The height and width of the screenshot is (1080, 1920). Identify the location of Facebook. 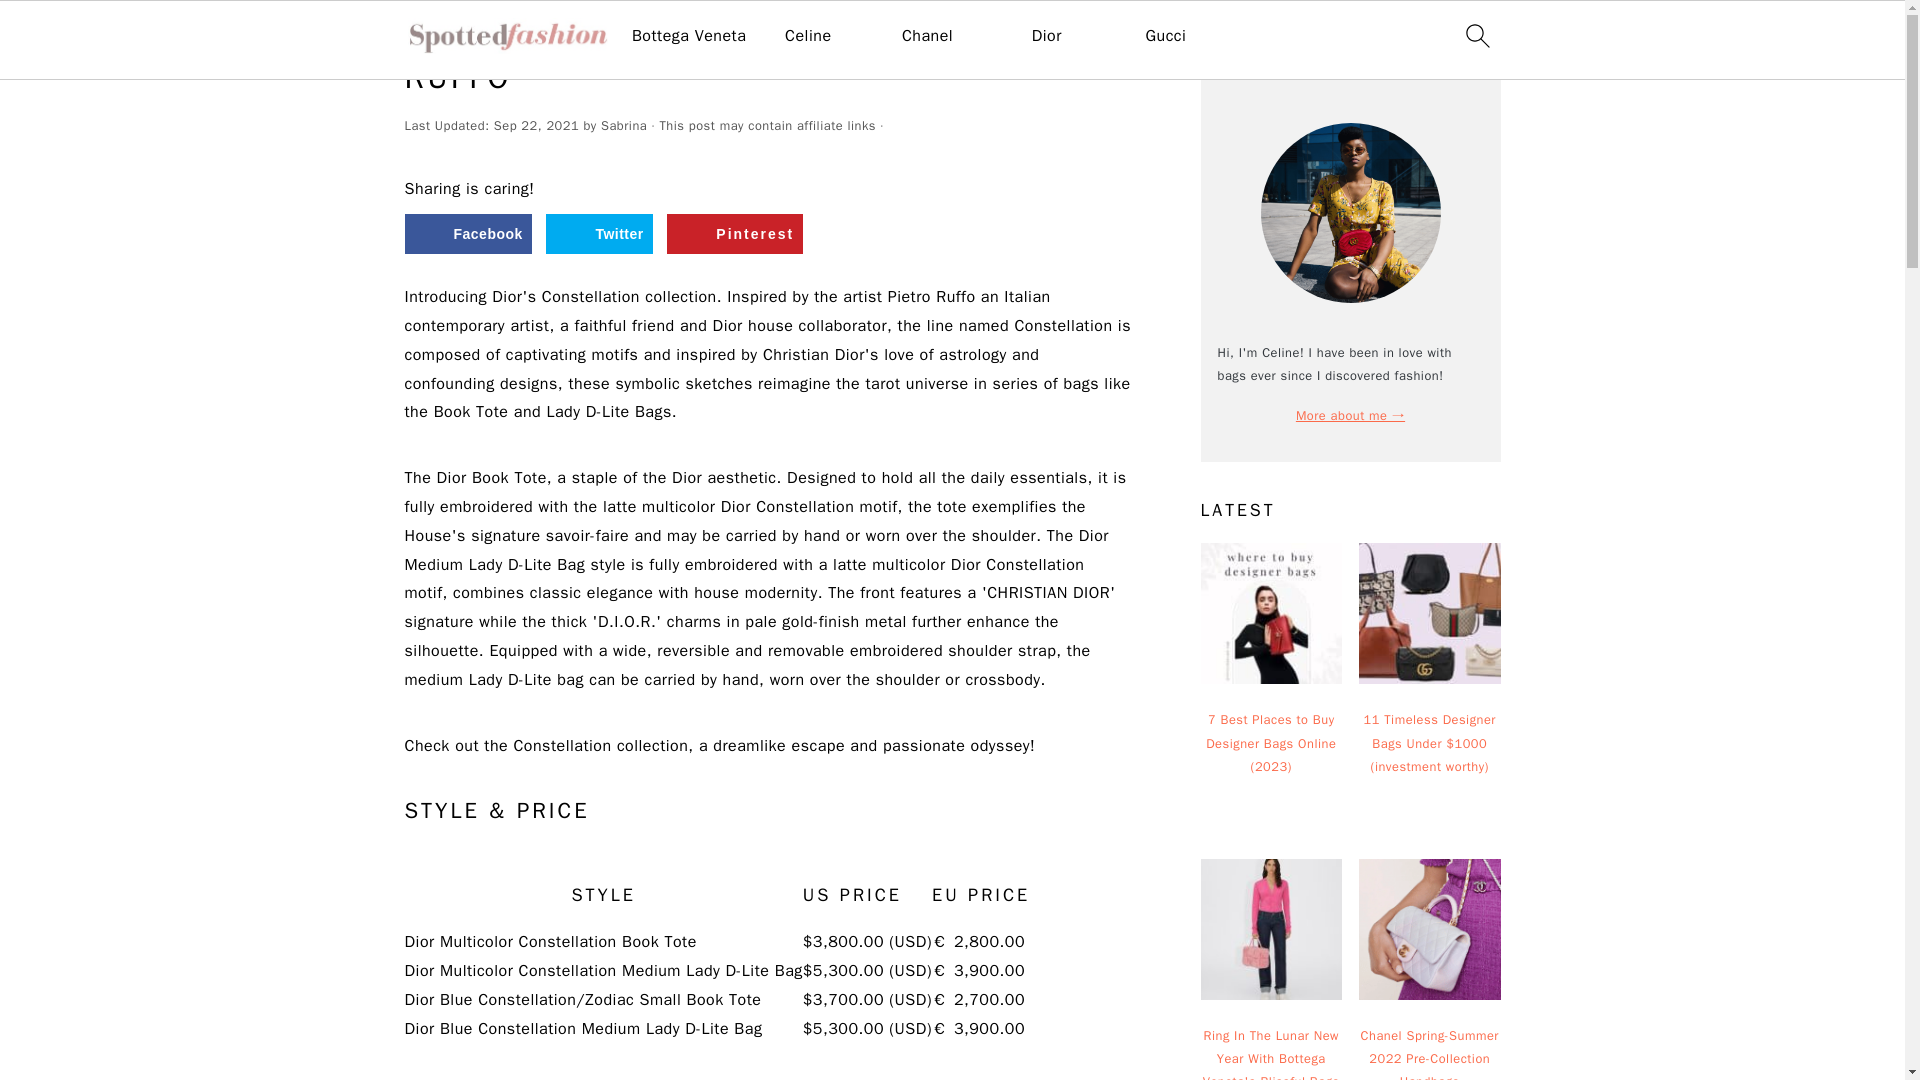
(467, 233).